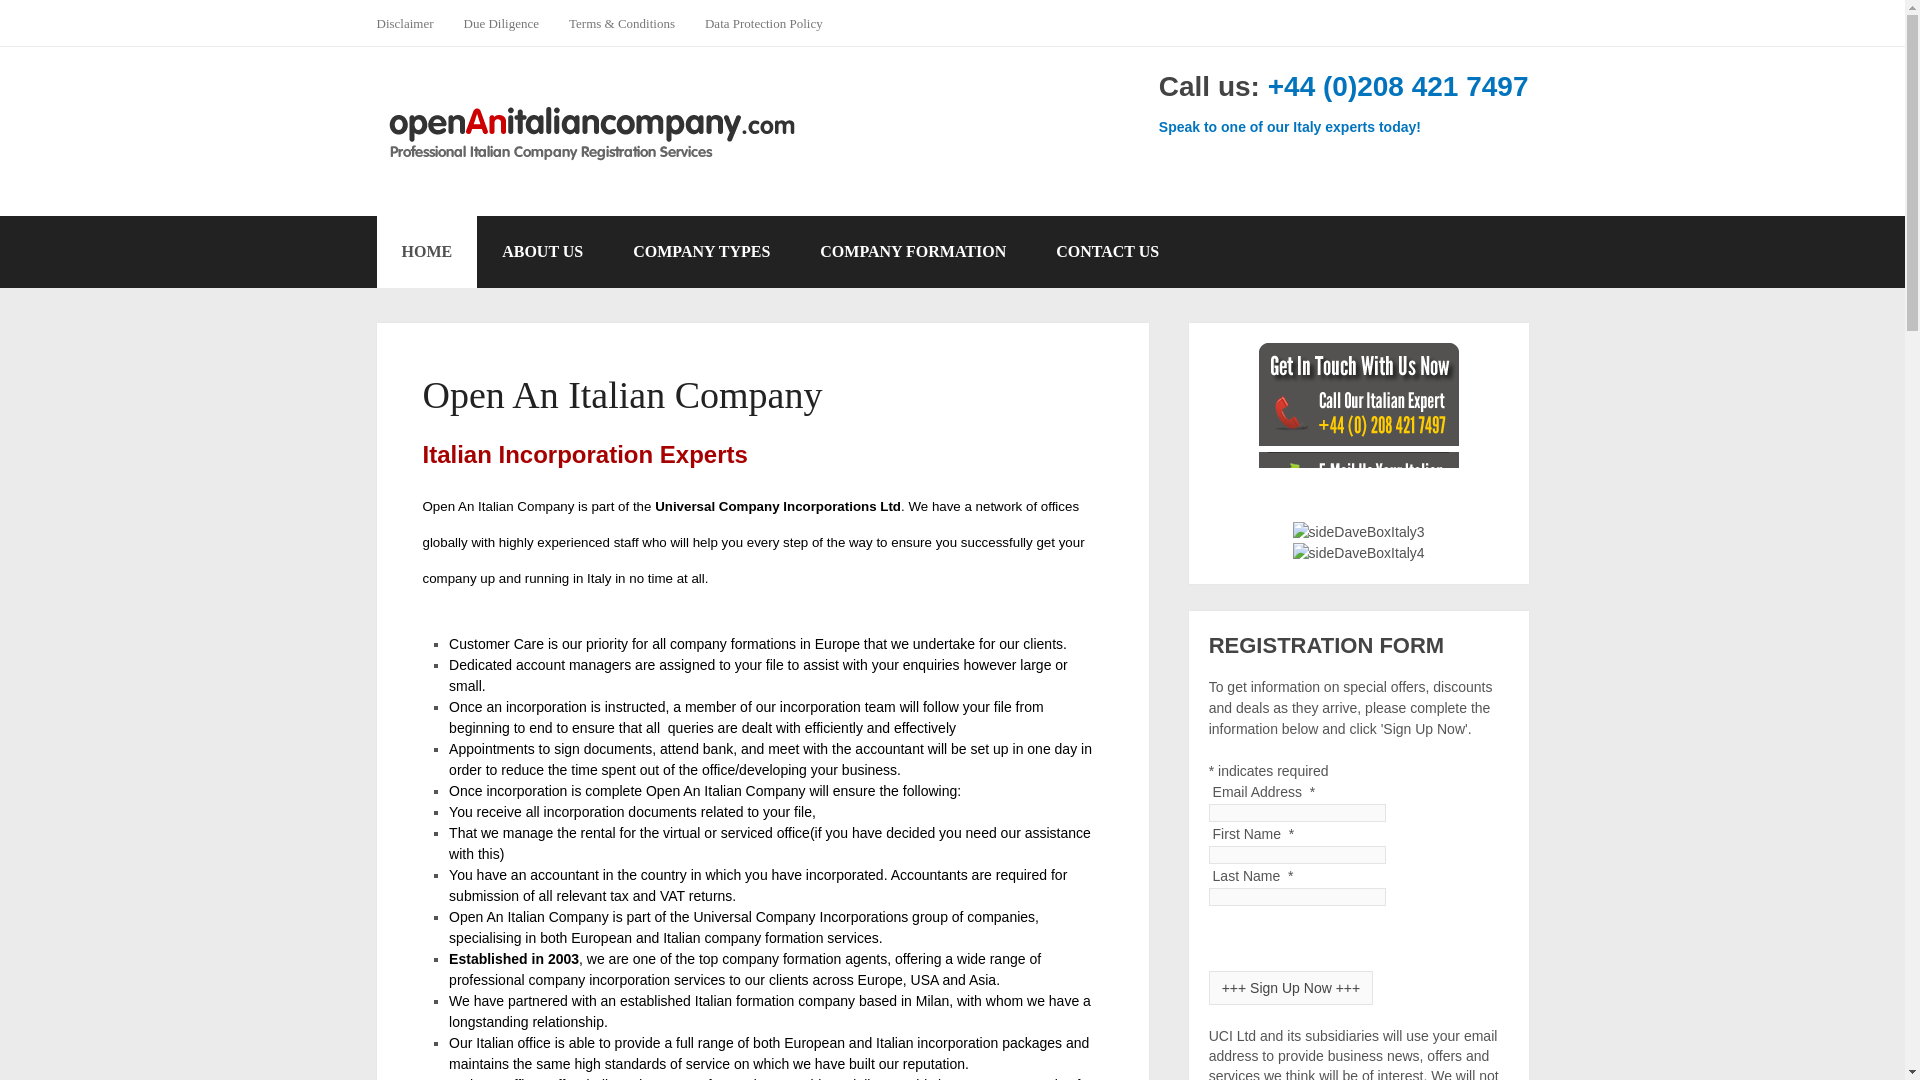 The height and width of the screenshot is (1080, 1920). I want to click on Disclaimer, so click(412, 23).